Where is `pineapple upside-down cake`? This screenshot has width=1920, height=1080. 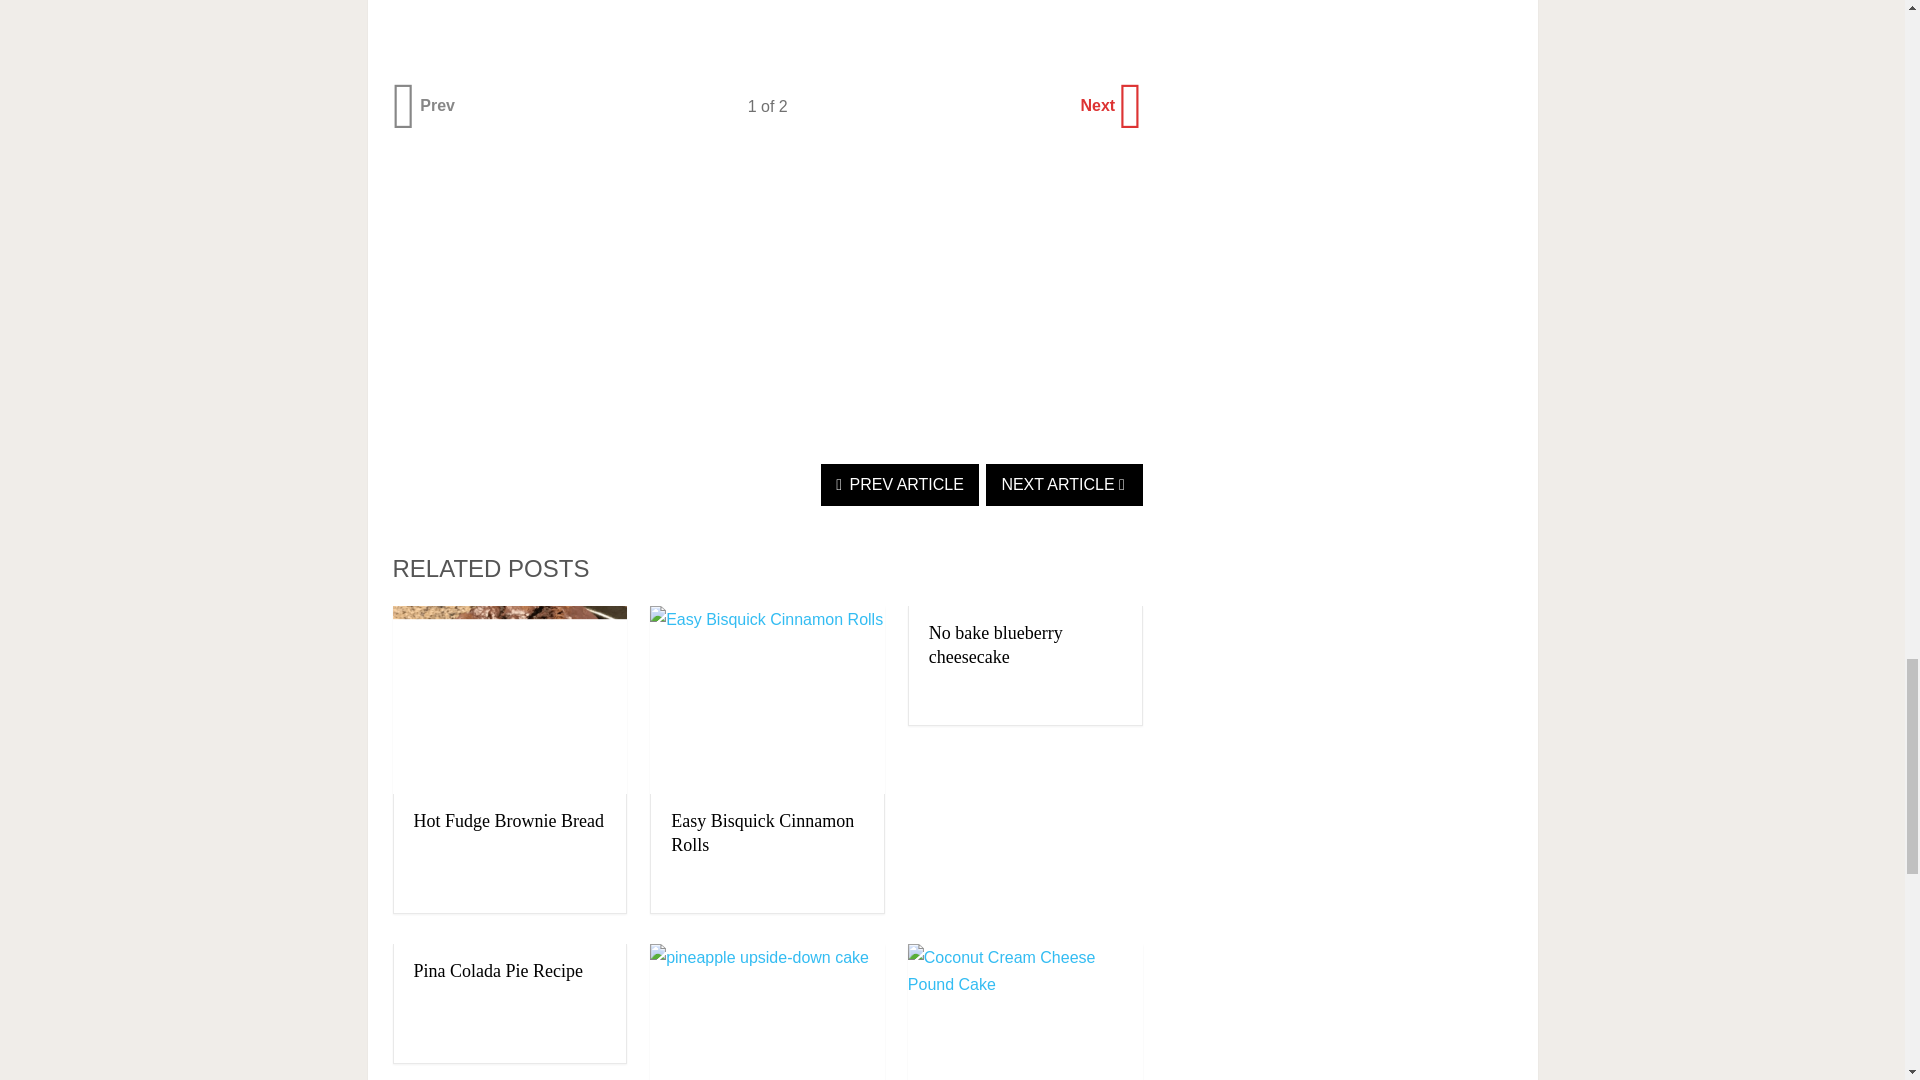
pineapple upside-down cake is located at coordinates (768, 1012).